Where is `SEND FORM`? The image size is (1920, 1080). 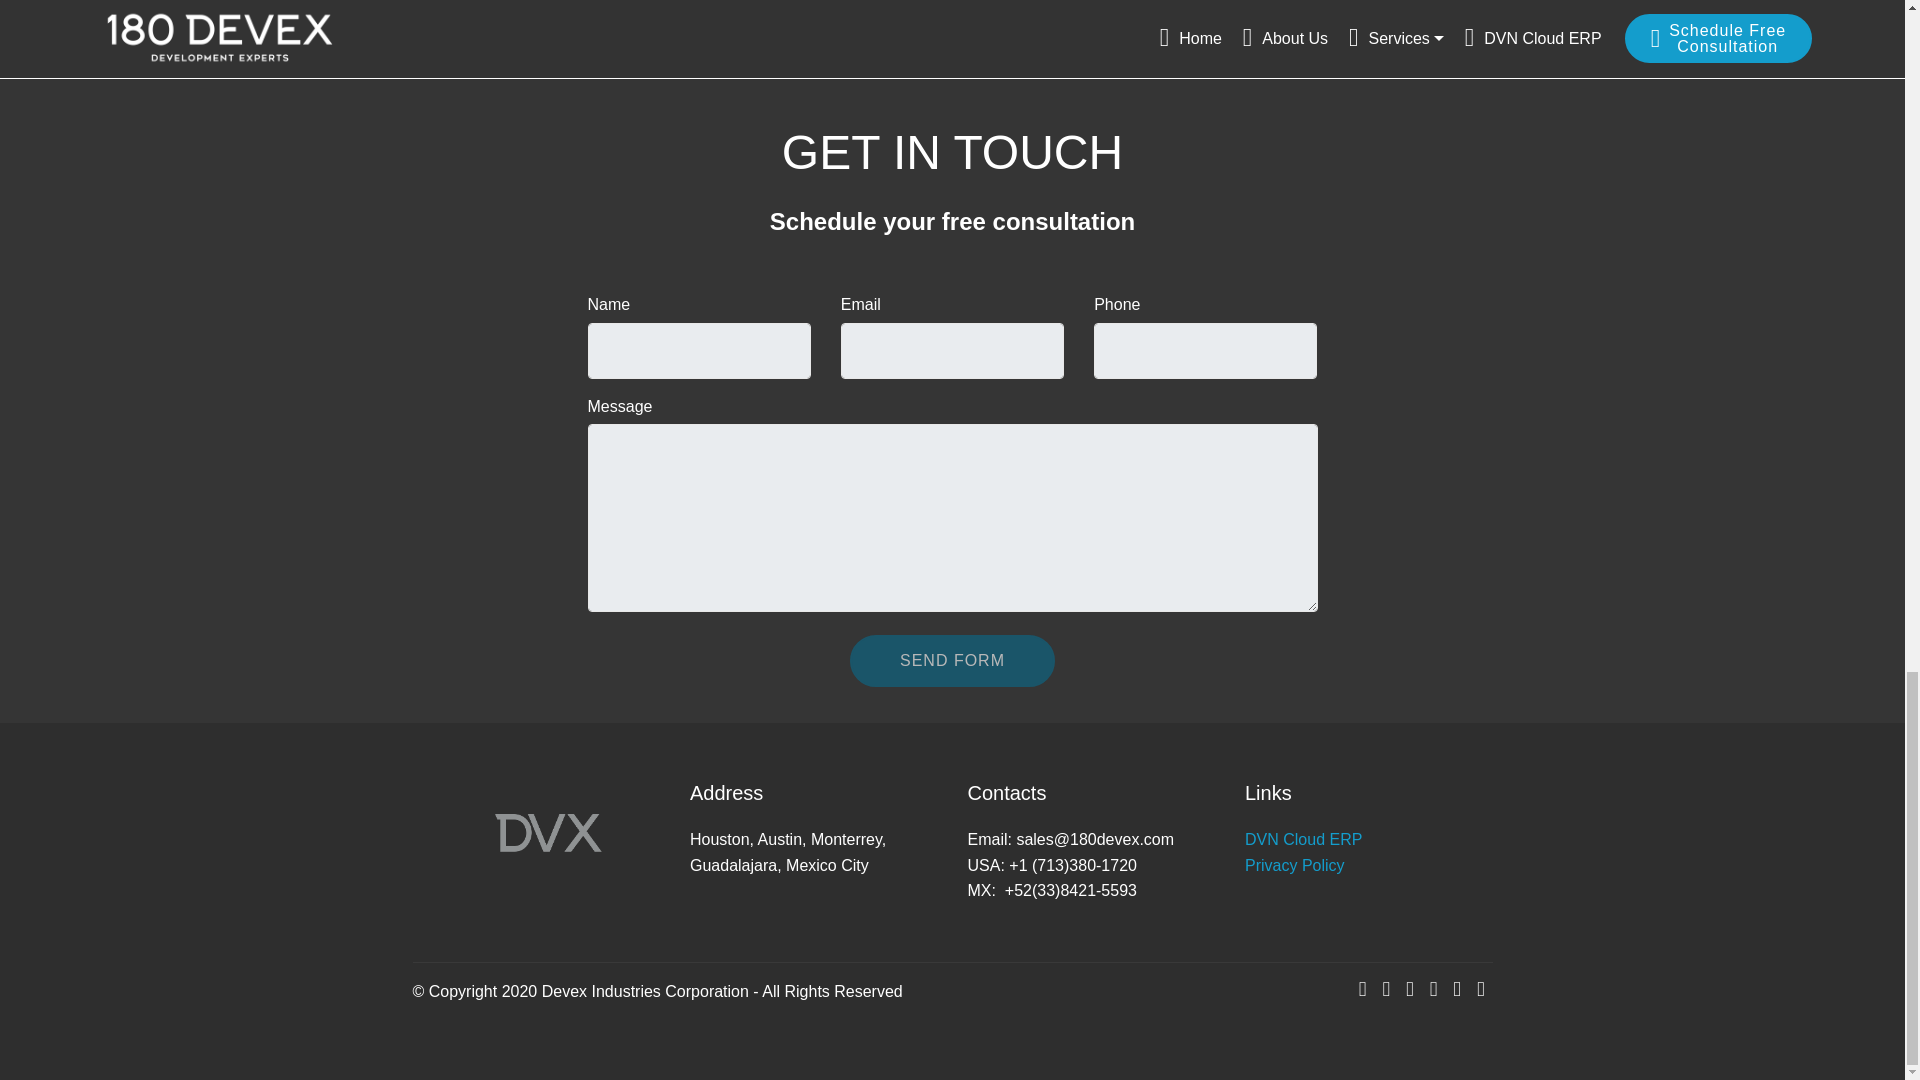 SEND FORM is located at coordinates (952, 660).